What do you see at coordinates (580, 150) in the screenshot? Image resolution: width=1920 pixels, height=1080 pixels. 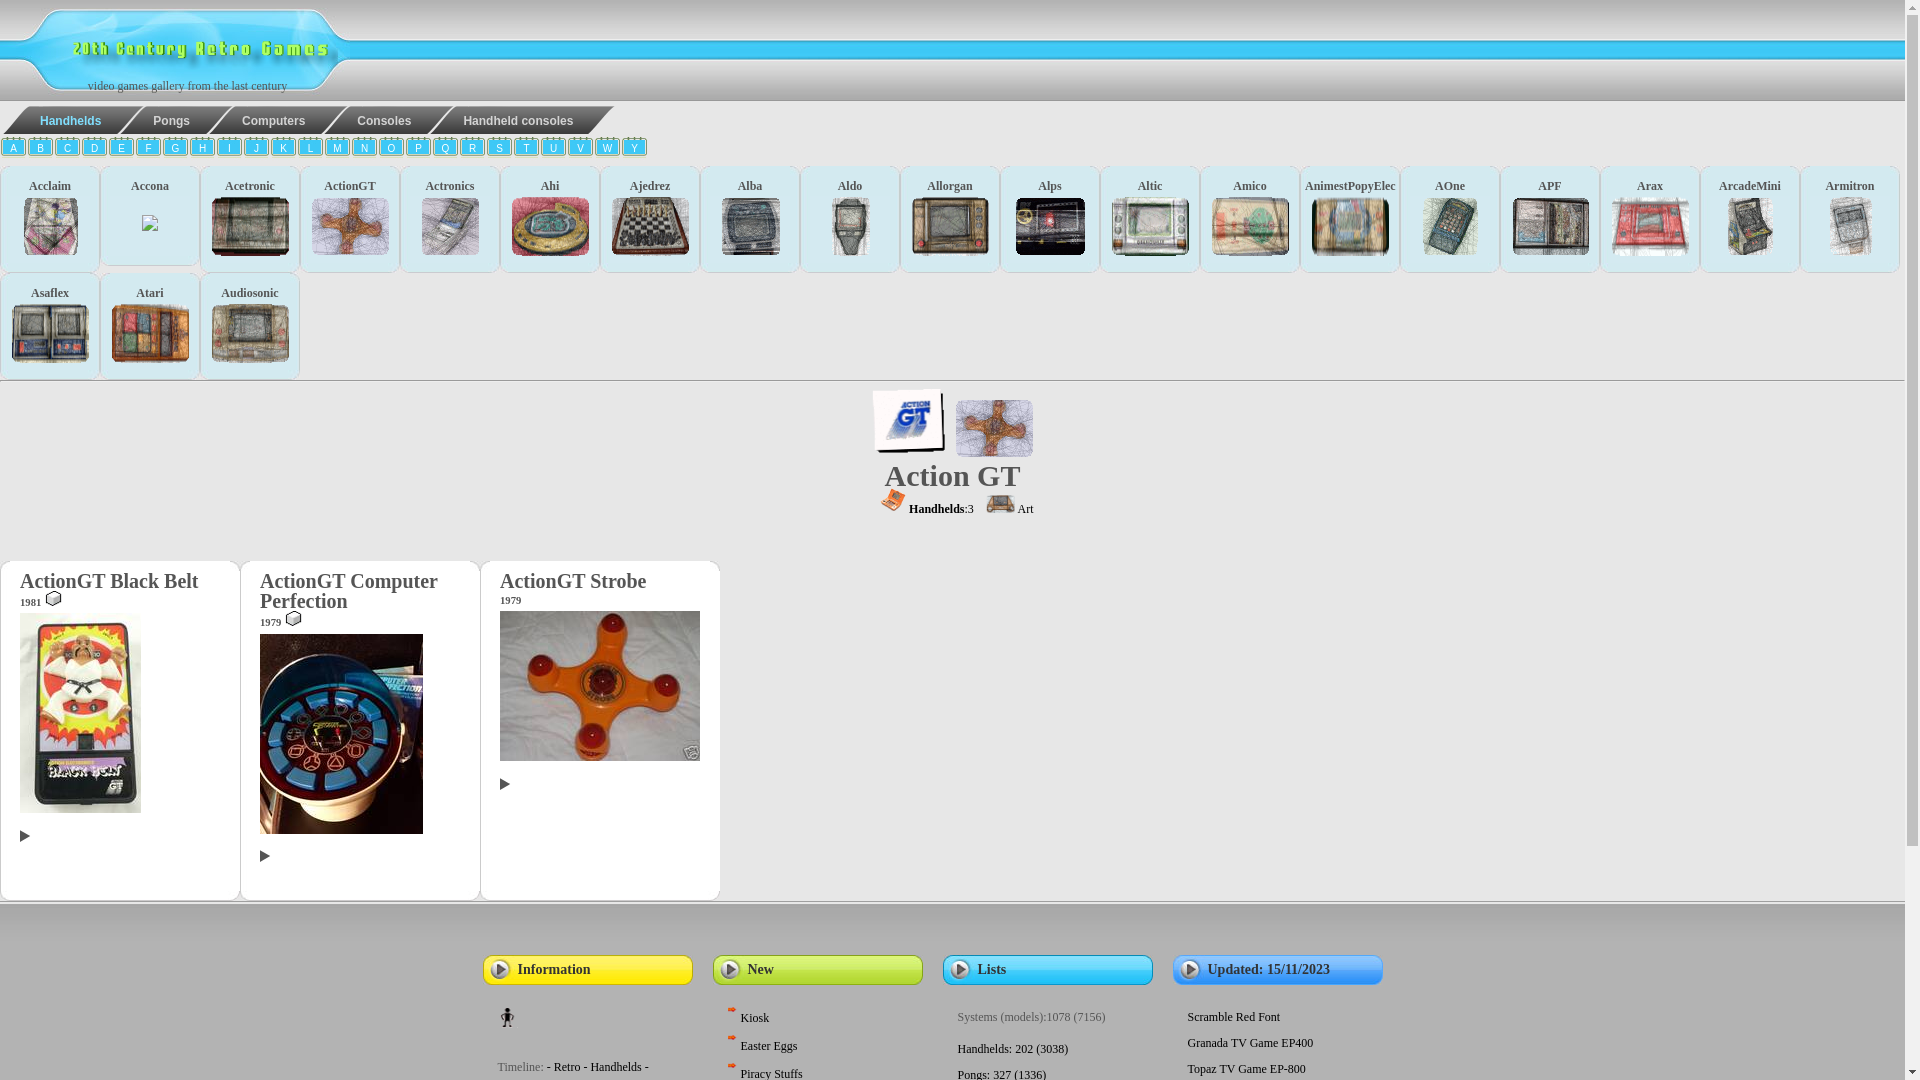 I see `V` at bounding box center [580, 150].